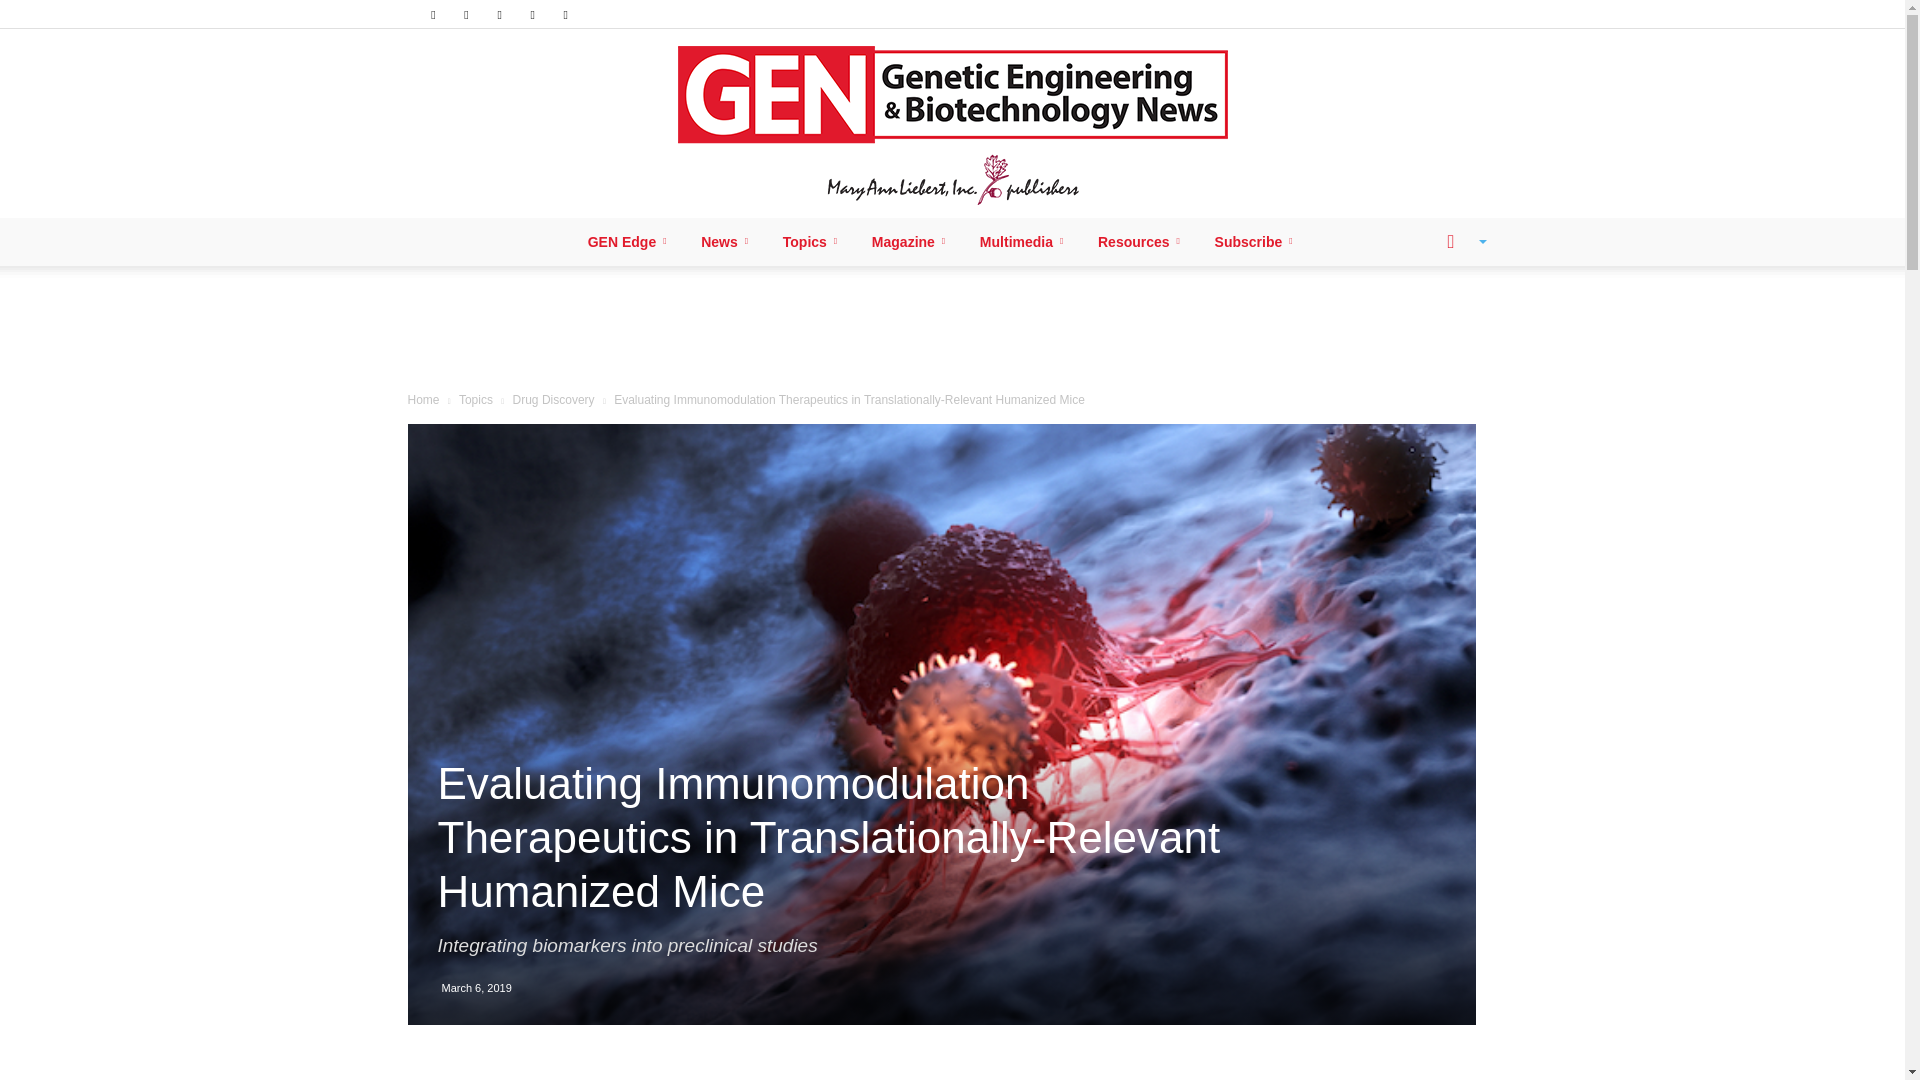 The width and height of the screenshot is (1920, 1080). I want to click on Facebook, so click(432, 14).